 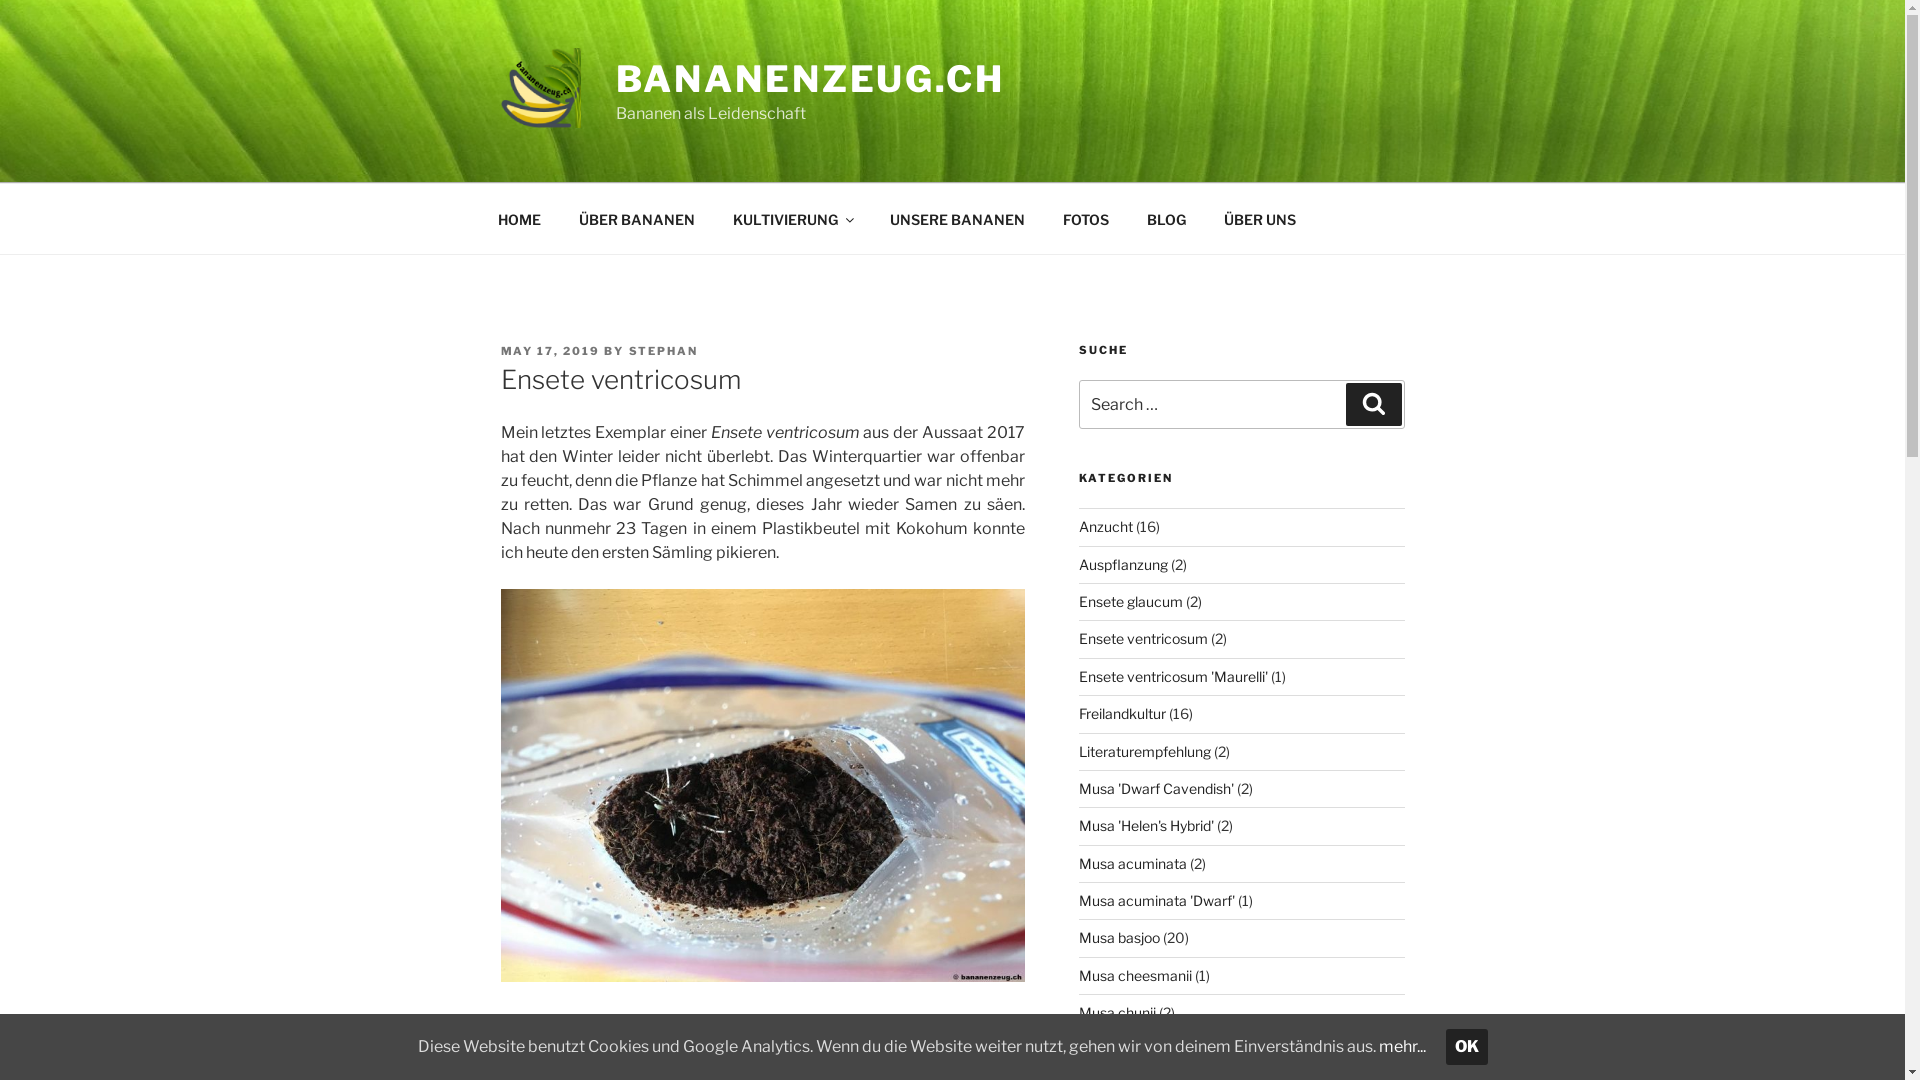 I want to click on UNSERE BANANEN, so click(x=957, y=218).